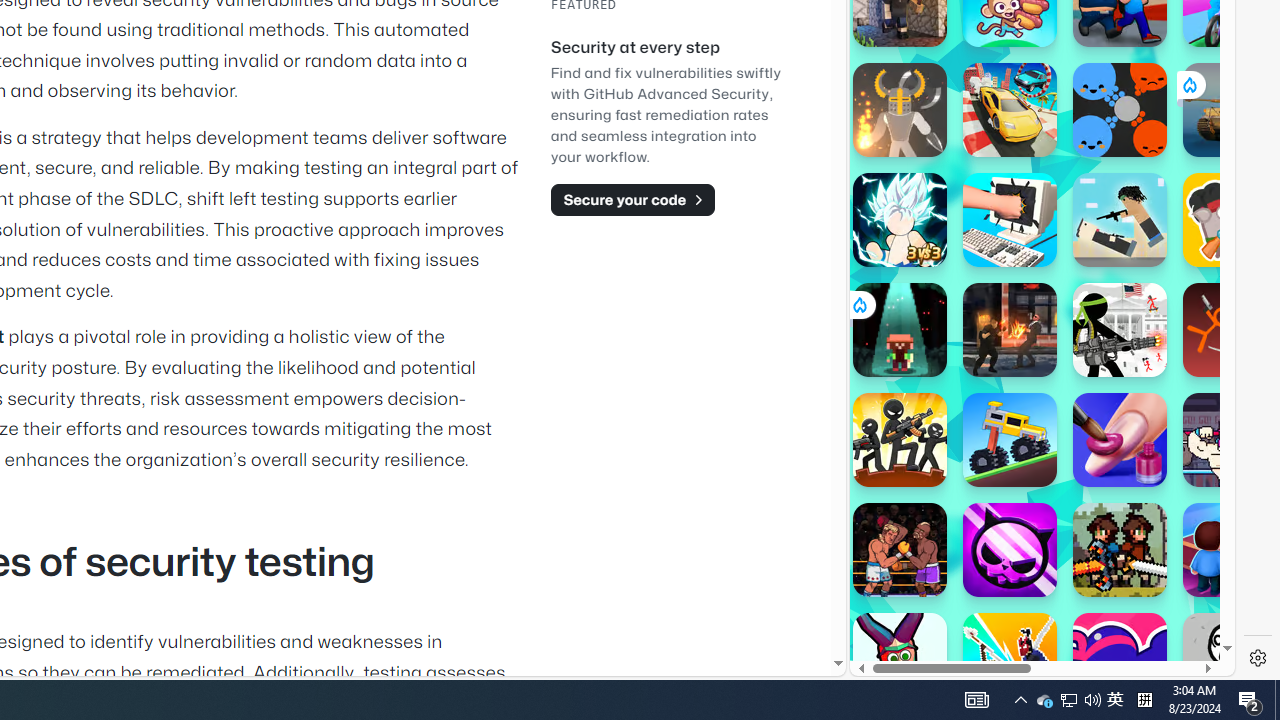 This screenshot has width=1280, height=720. I want to click on Crazy Cars, so click(1217, 290).